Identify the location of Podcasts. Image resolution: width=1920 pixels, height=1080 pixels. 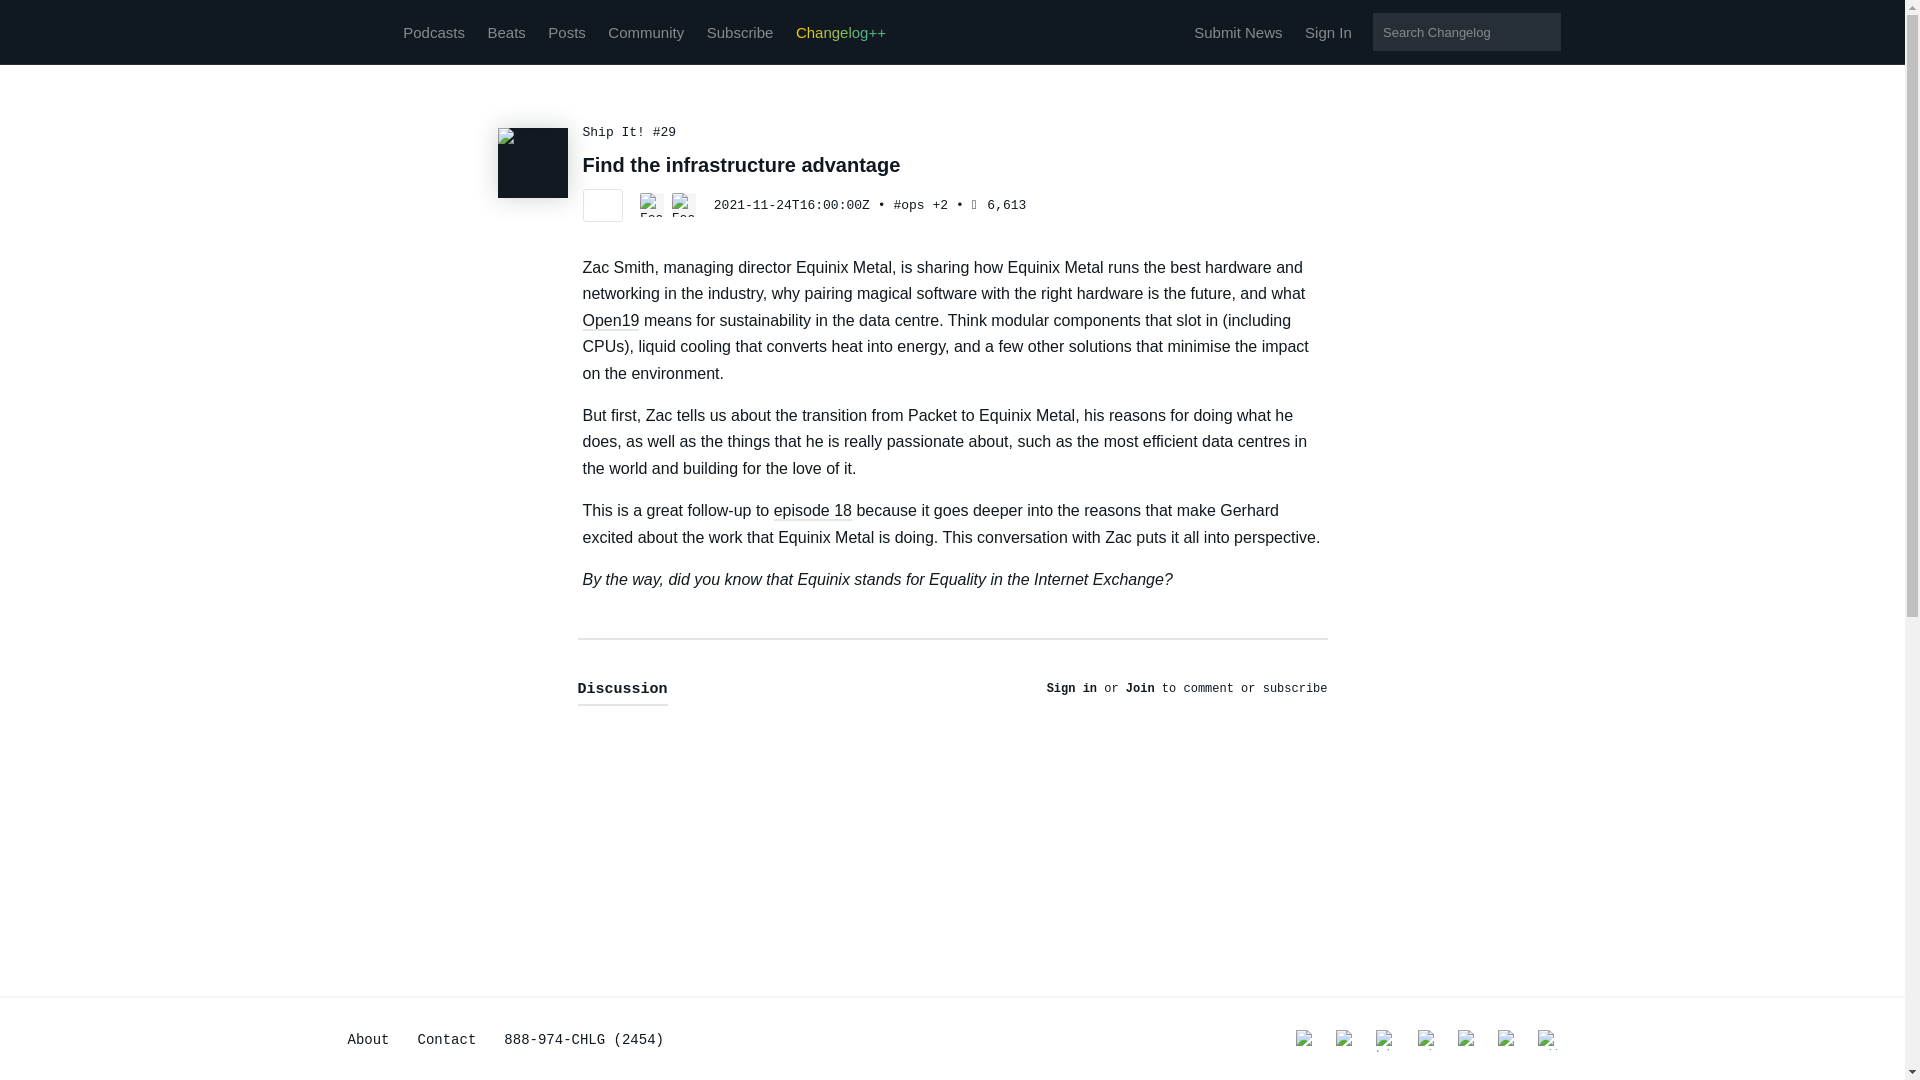
(434, 32).